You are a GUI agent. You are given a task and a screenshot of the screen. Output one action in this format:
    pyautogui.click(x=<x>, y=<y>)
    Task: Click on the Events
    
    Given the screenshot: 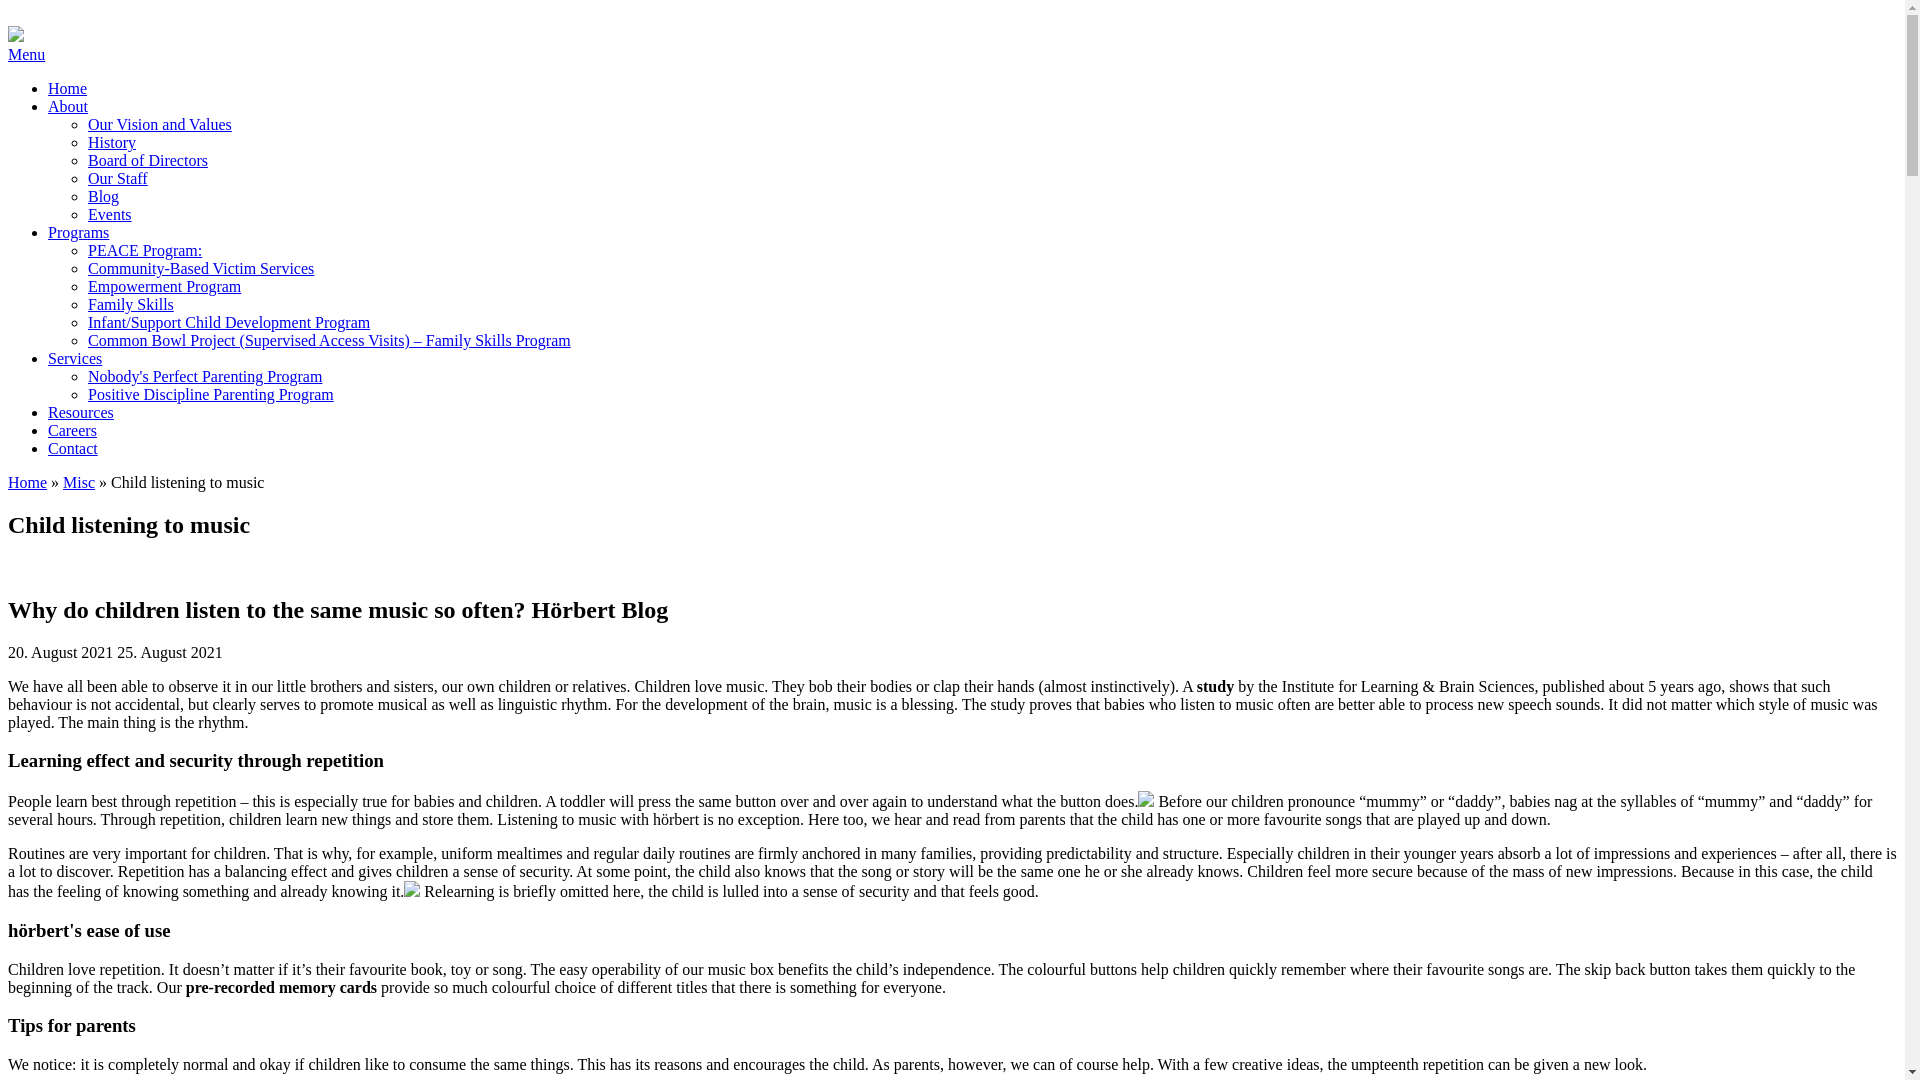 What is the action you would take?
    pyautogui.click(x=110, y=214)
    